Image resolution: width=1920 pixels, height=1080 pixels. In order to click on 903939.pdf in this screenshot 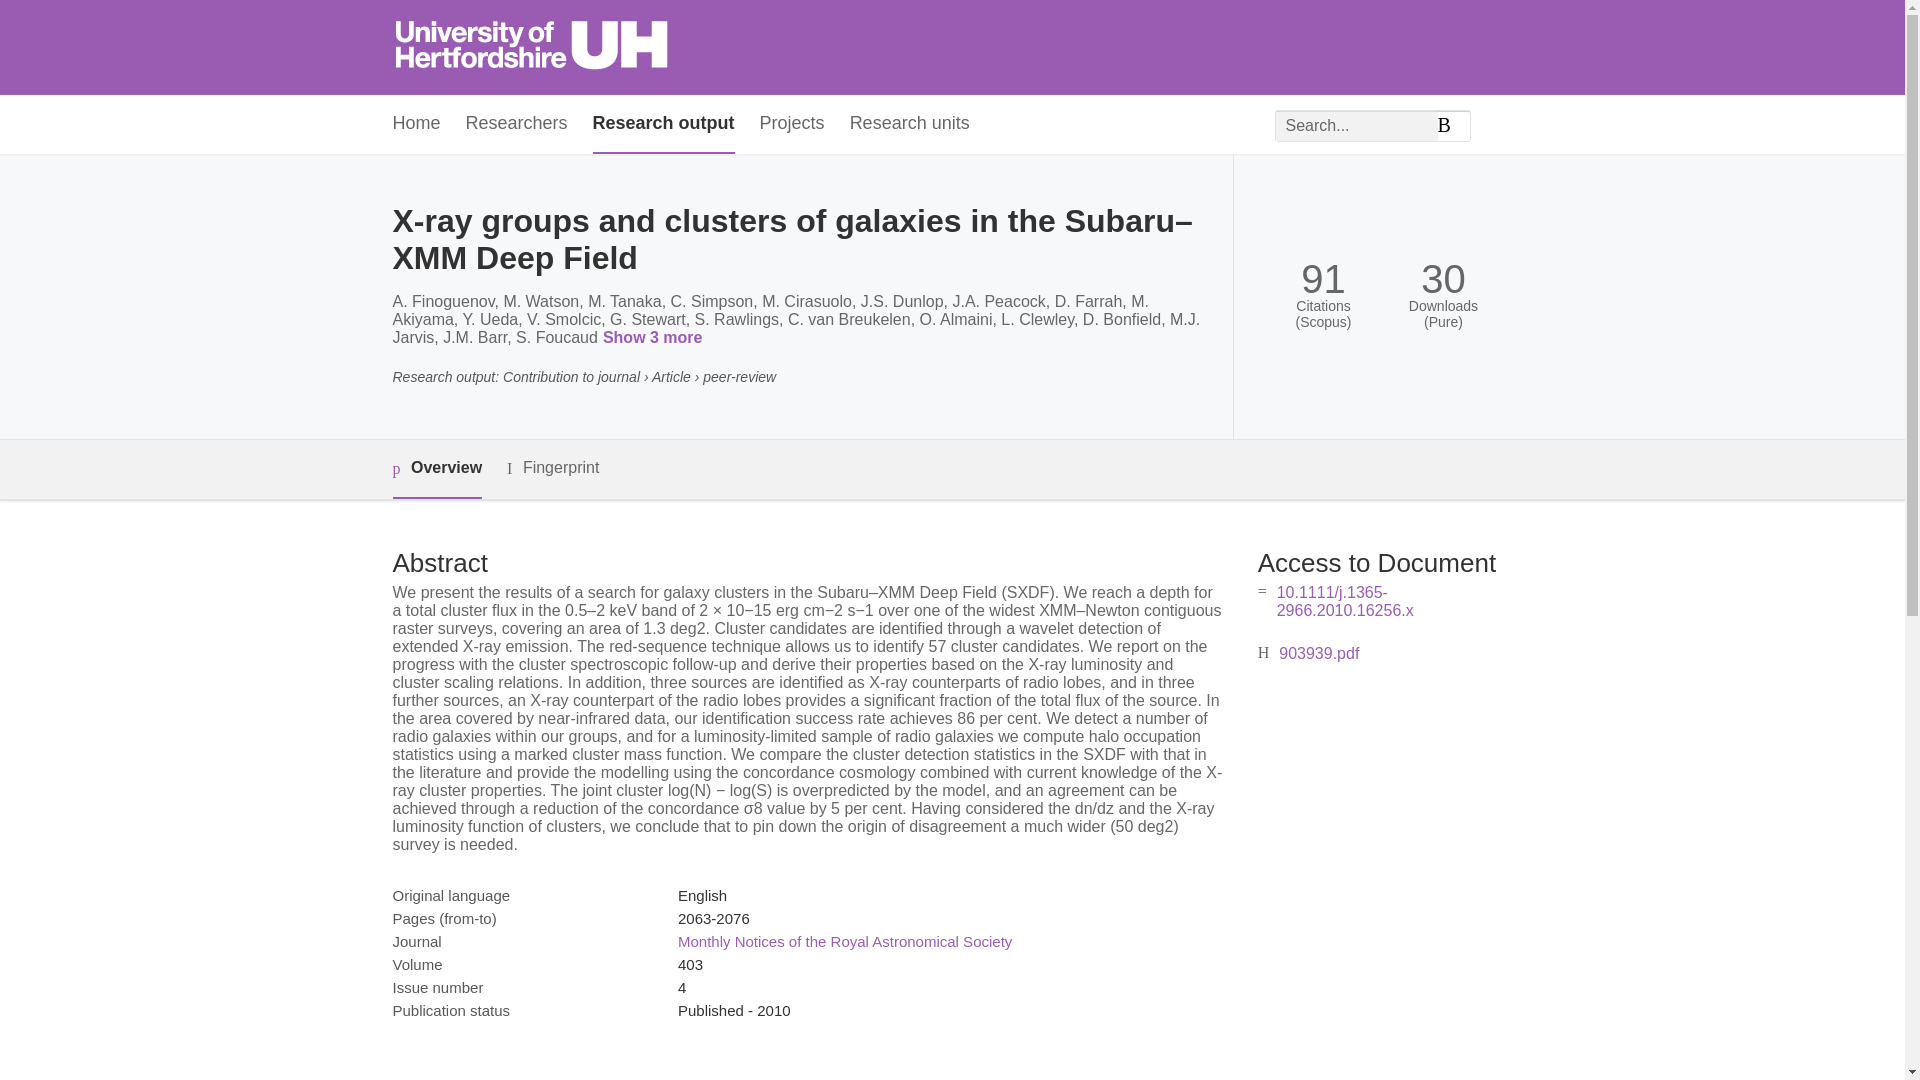, I will do `click(1318, 653)`.